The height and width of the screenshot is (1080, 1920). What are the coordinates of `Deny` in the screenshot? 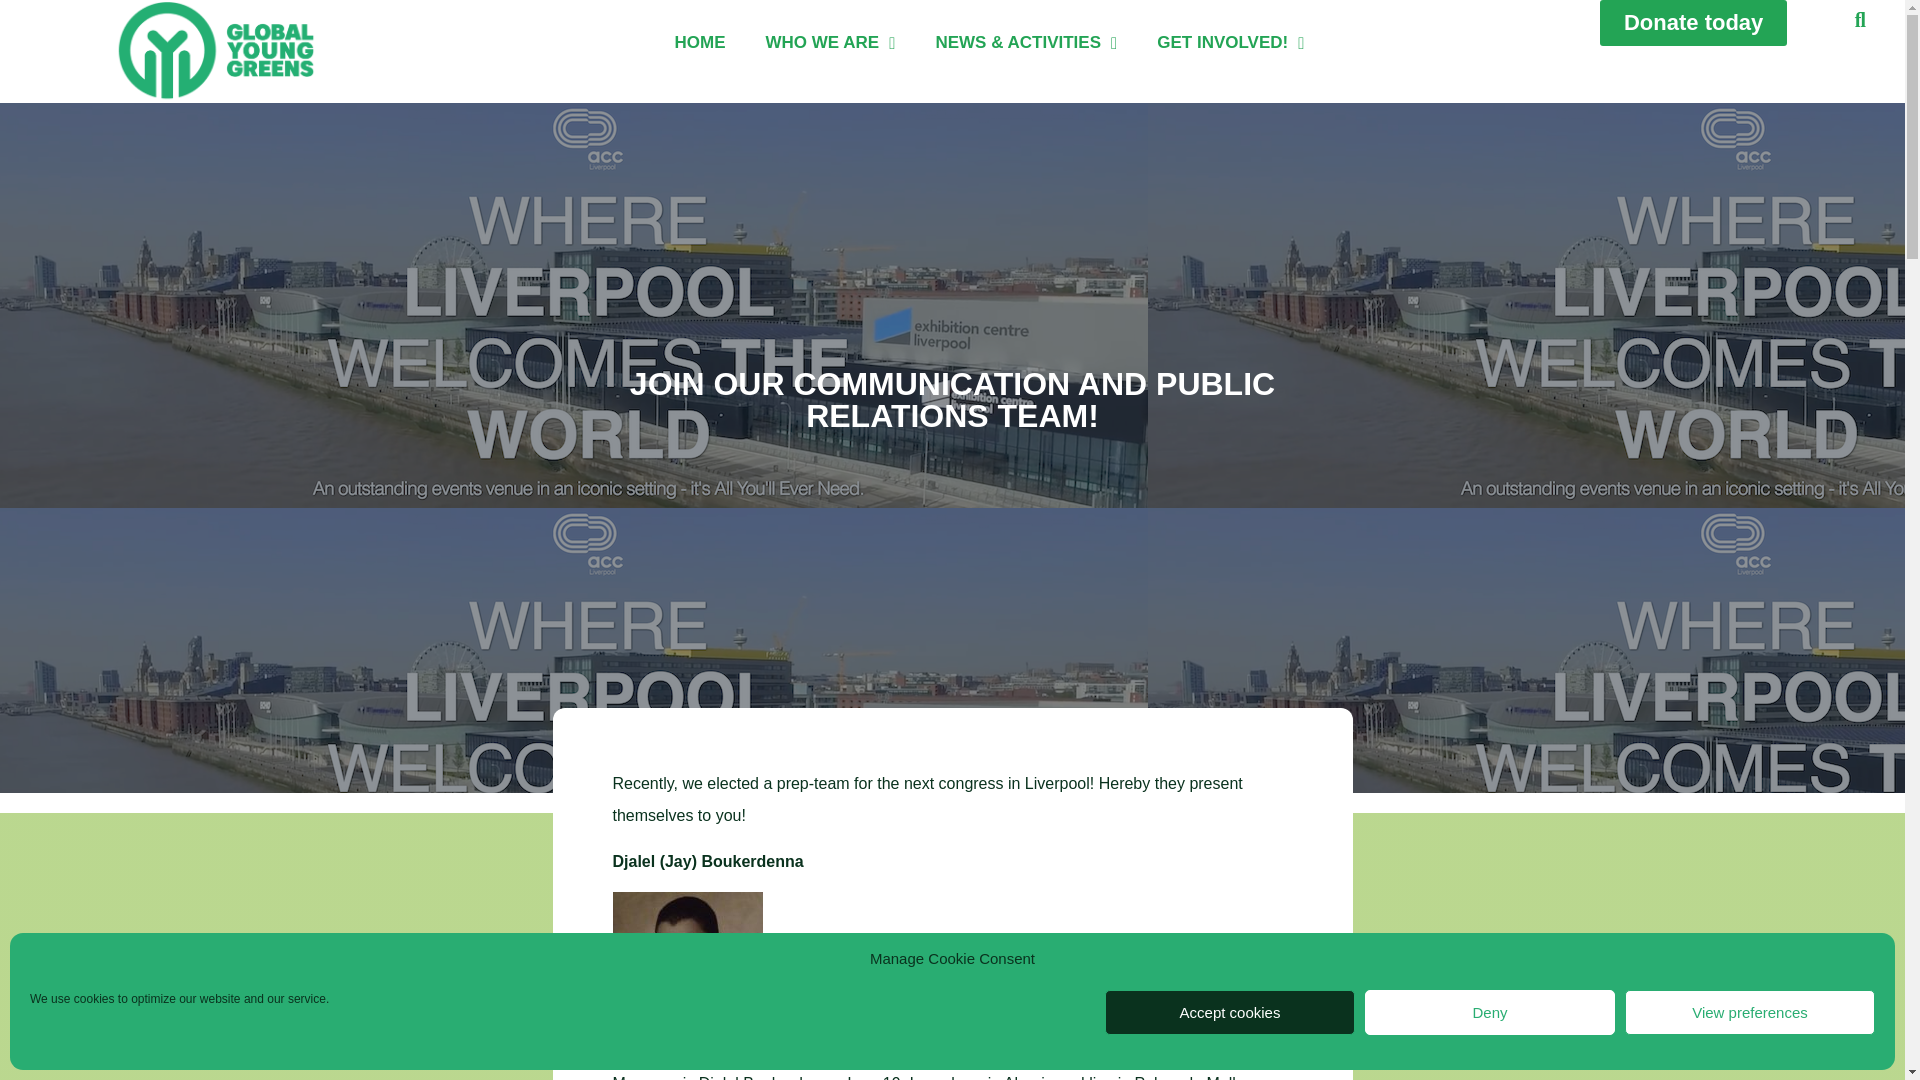 It's located at (1490, 1012).